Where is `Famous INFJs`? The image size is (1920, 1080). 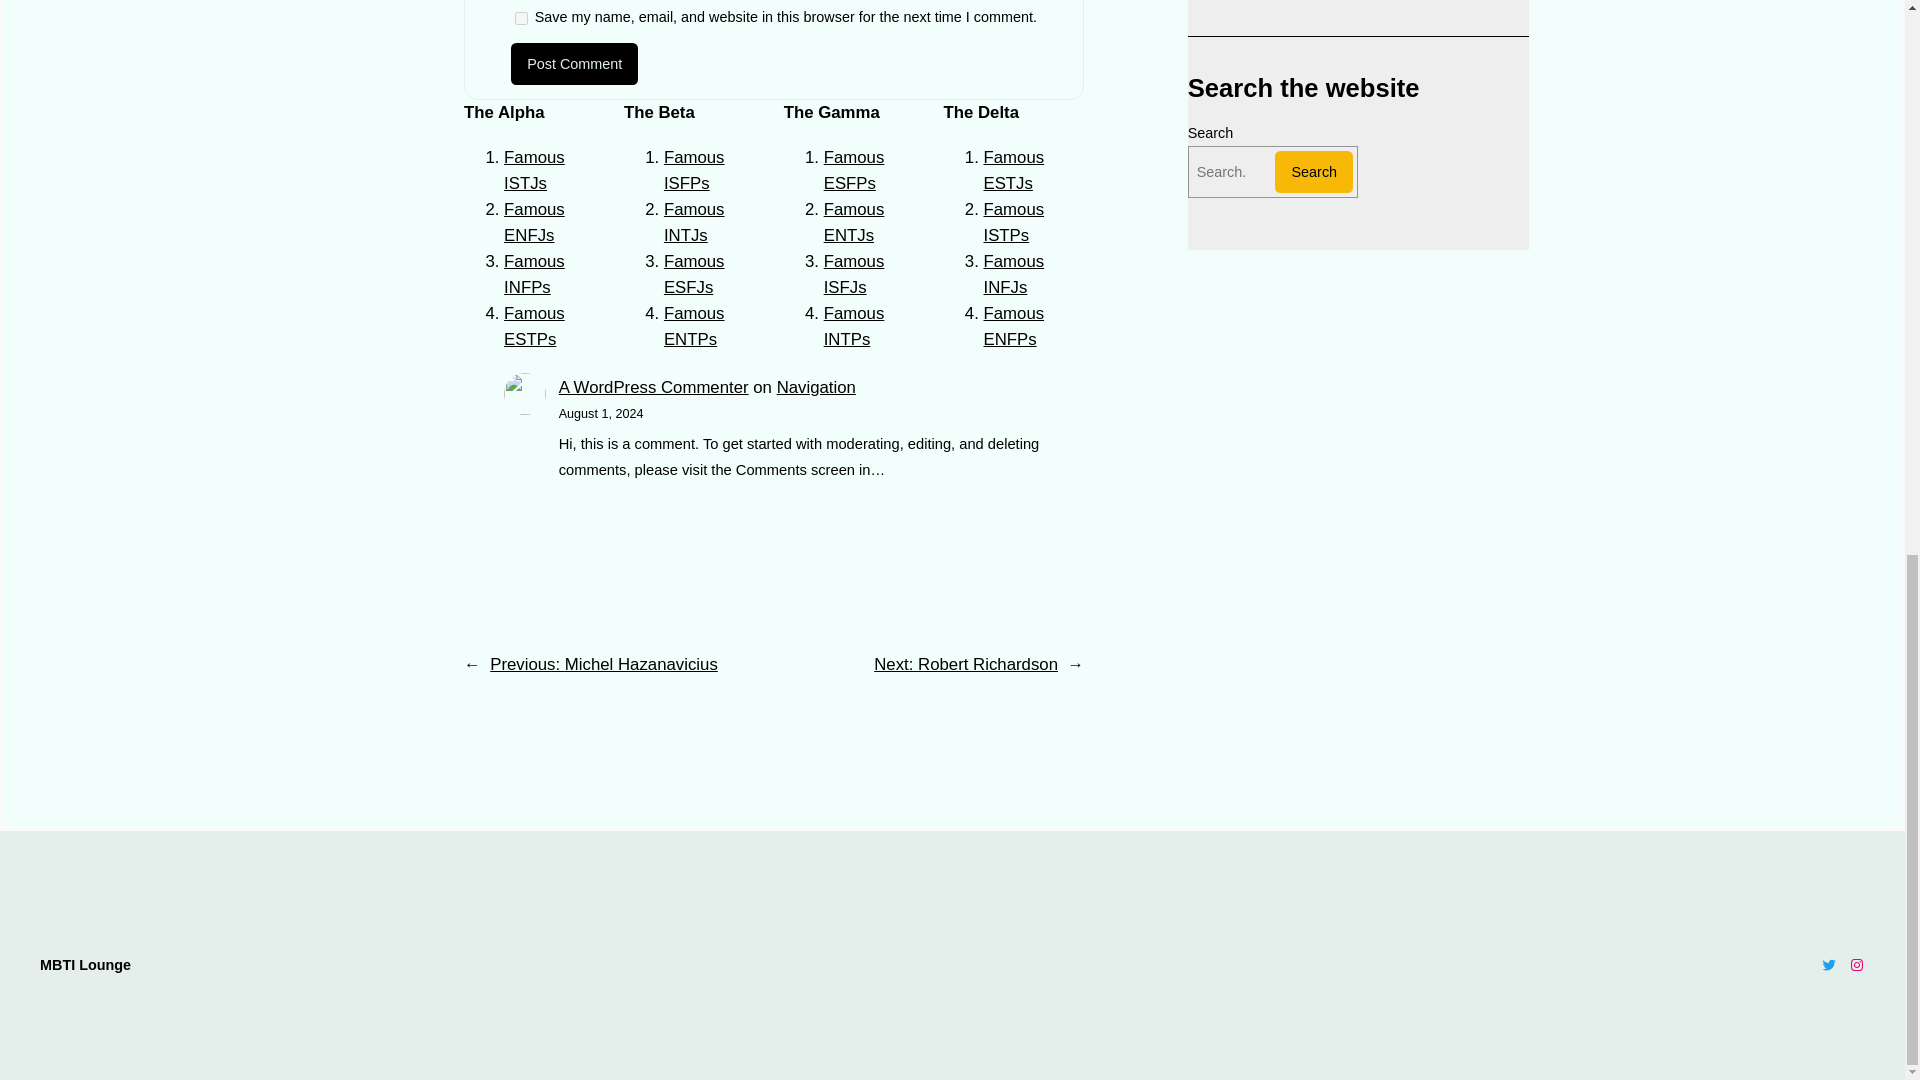 Famous INFJs is located at coordinates (1014, 274).